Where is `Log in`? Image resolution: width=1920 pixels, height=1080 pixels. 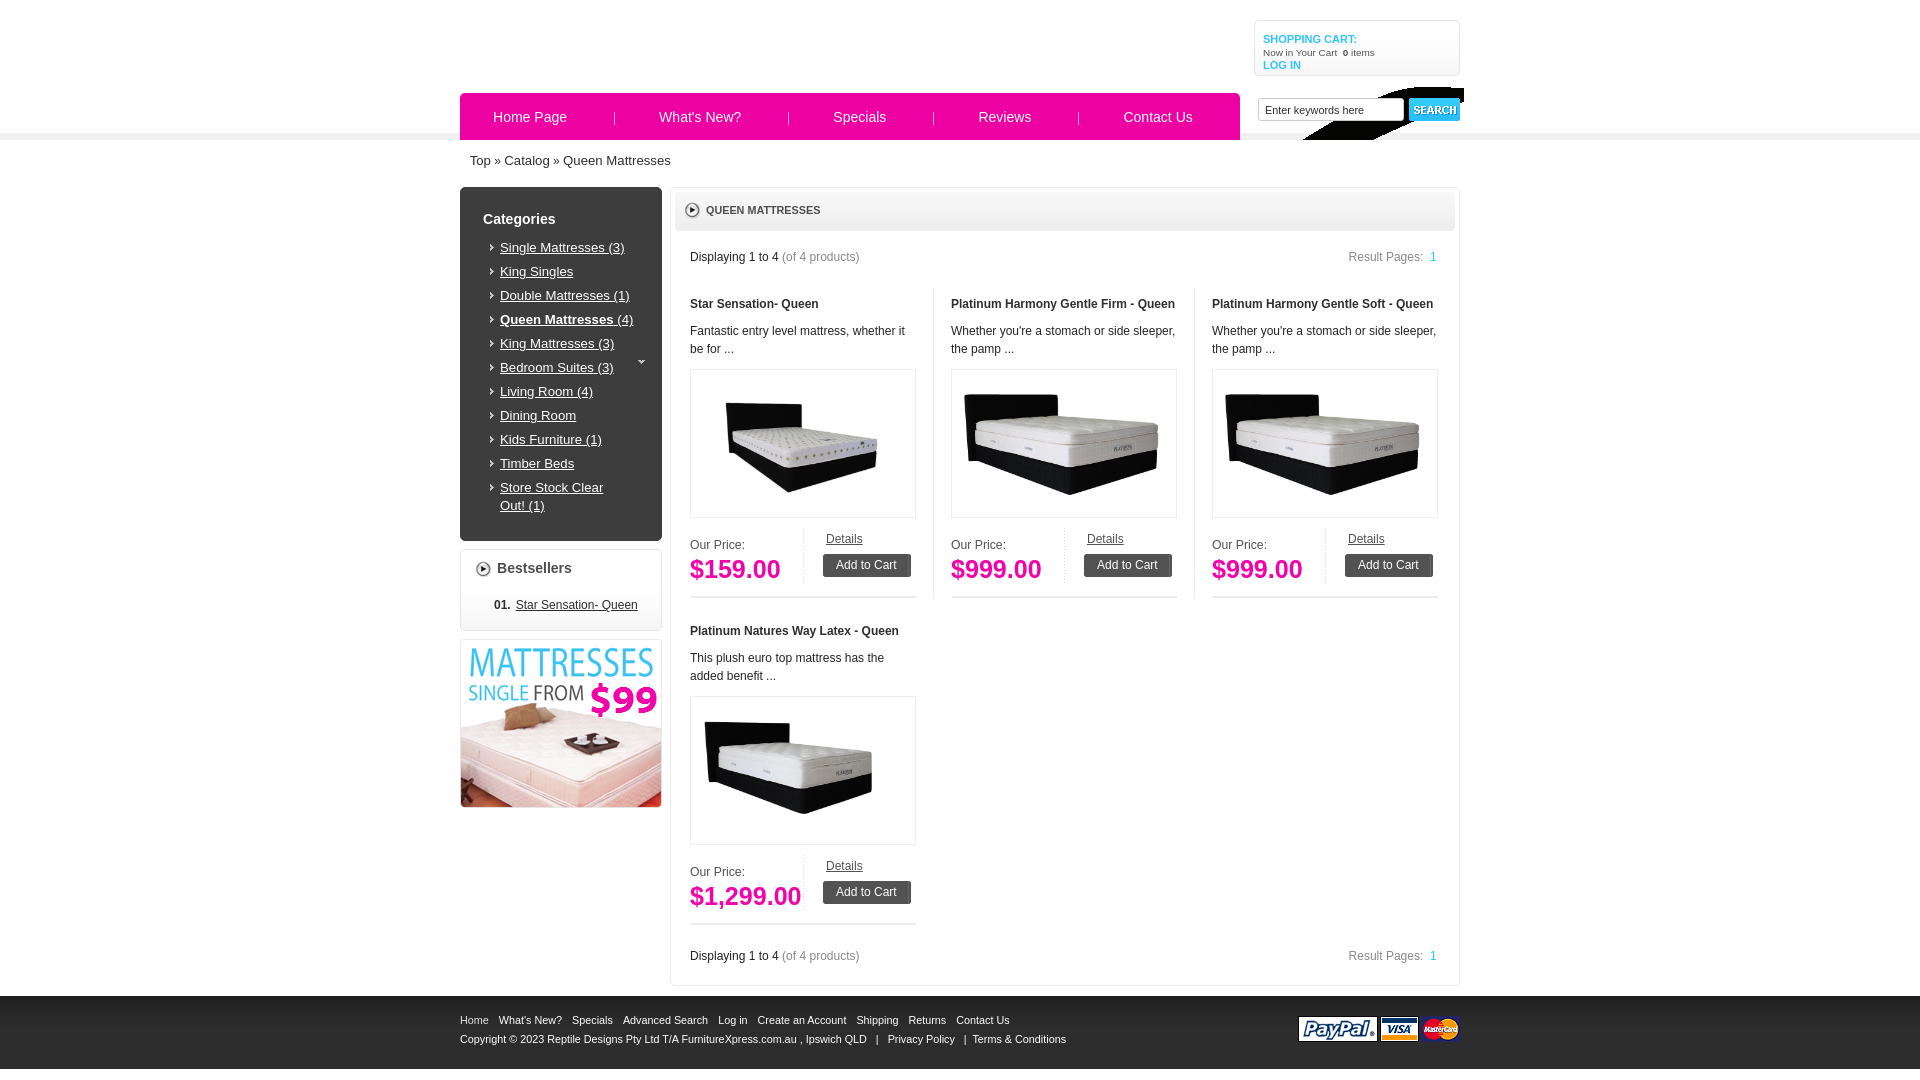 Log in is located at coordinates (732, 1020).